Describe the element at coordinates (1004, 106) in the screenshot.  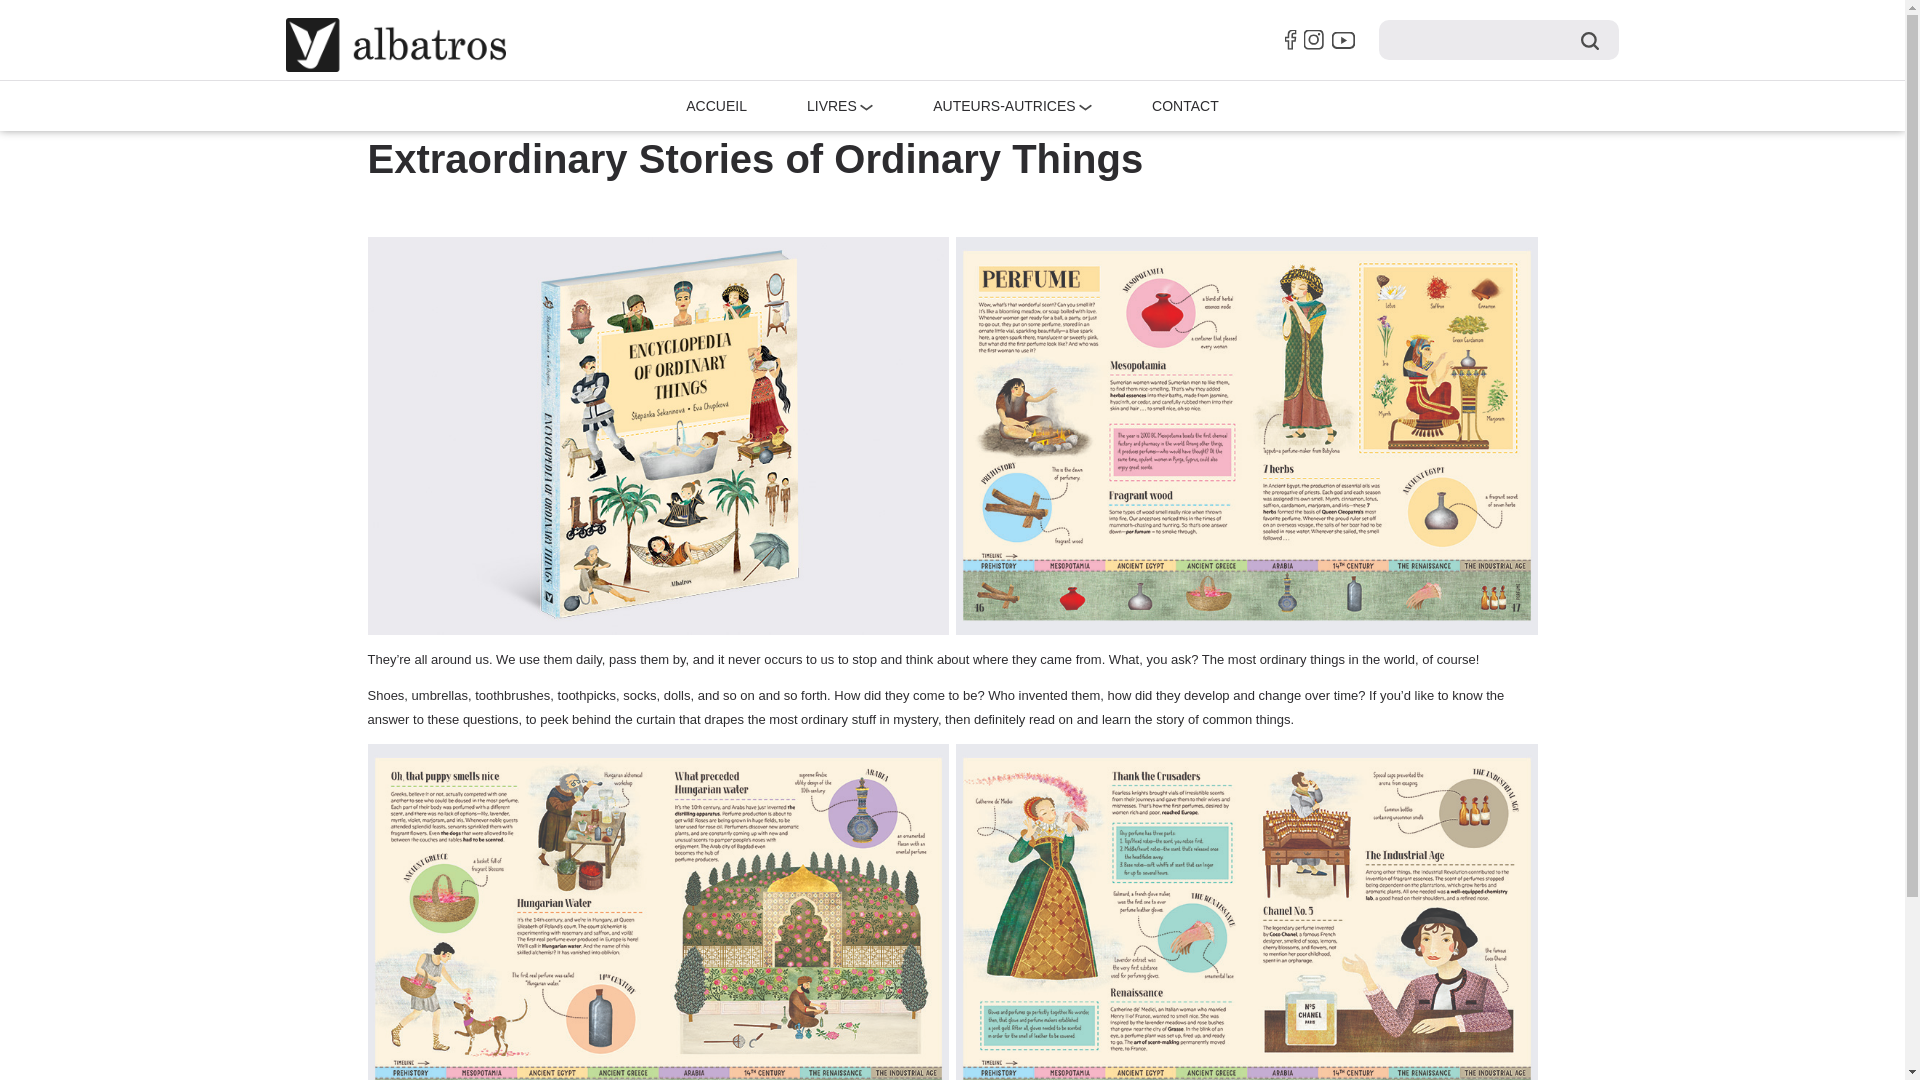
I see `AUTEURS-AUTRICES` at that location.